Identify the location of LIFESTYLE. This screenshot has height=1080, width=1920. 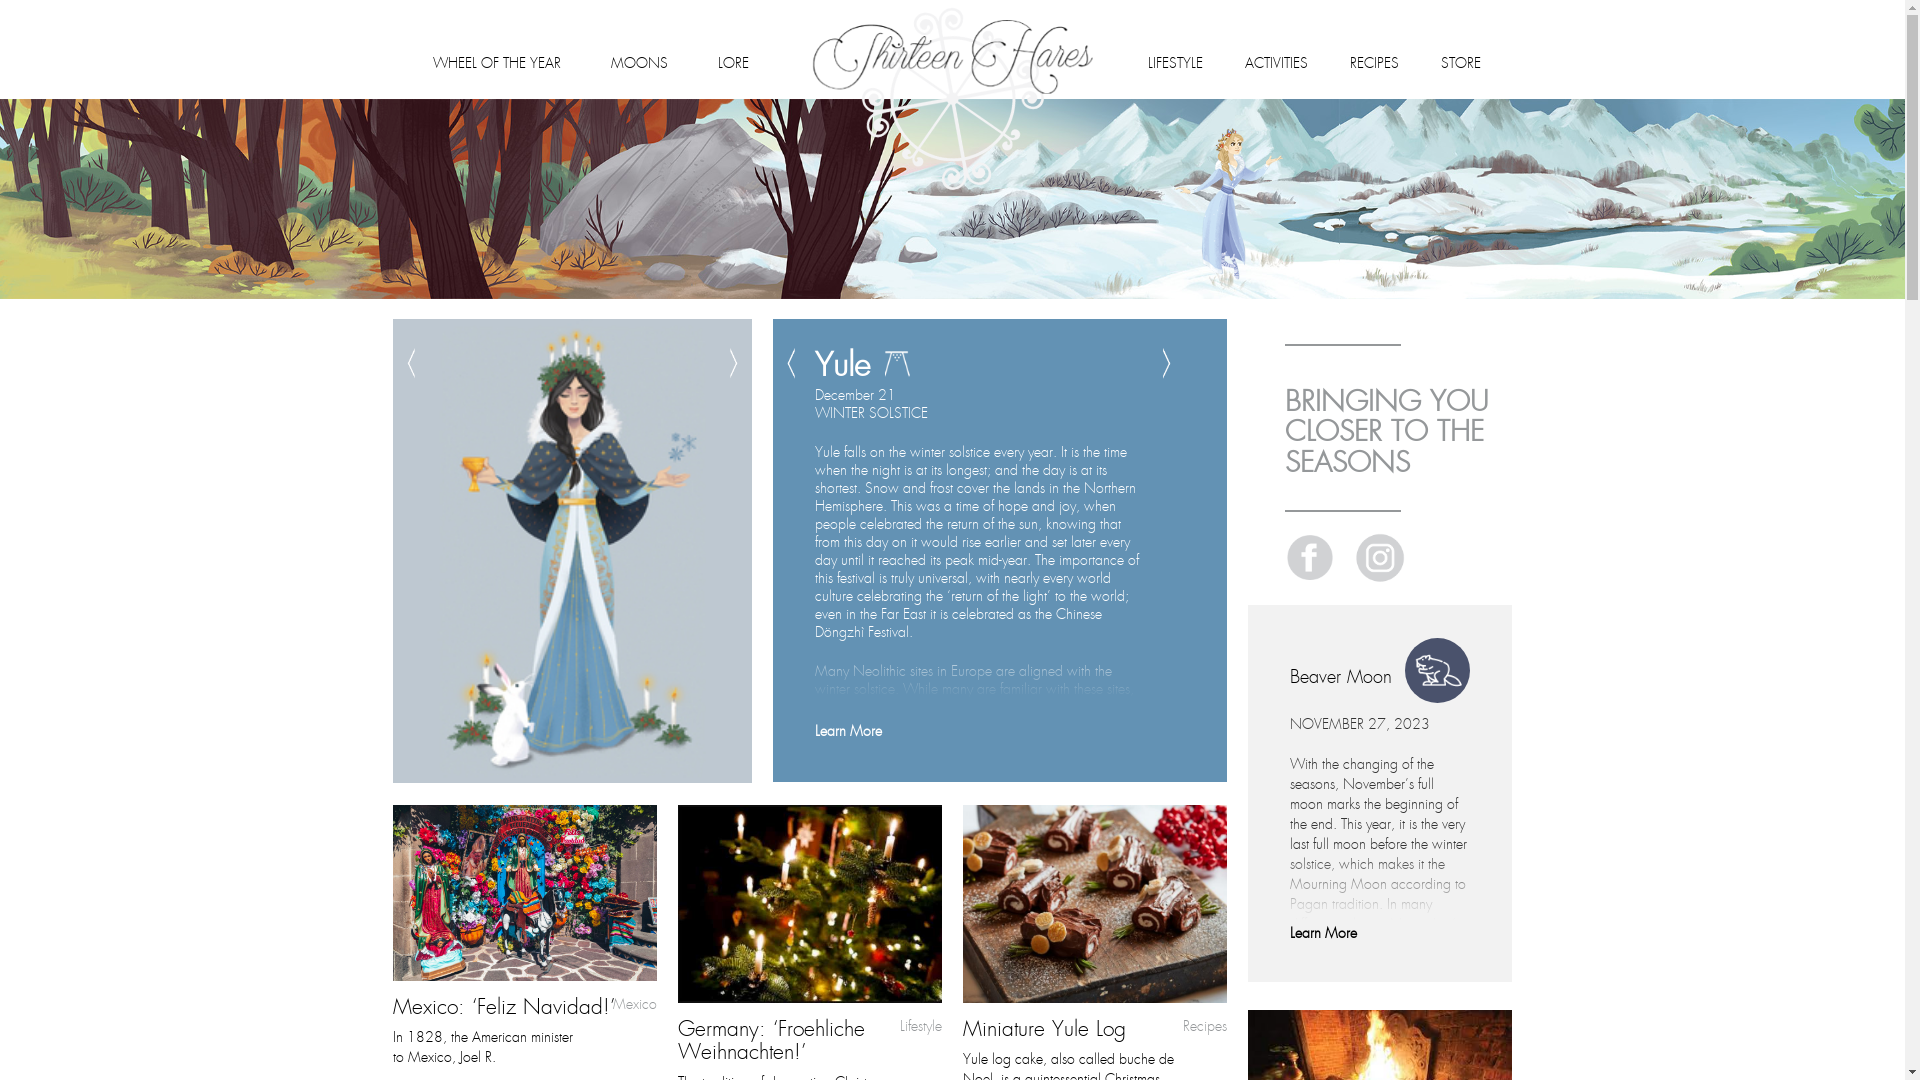
(1176, 60).